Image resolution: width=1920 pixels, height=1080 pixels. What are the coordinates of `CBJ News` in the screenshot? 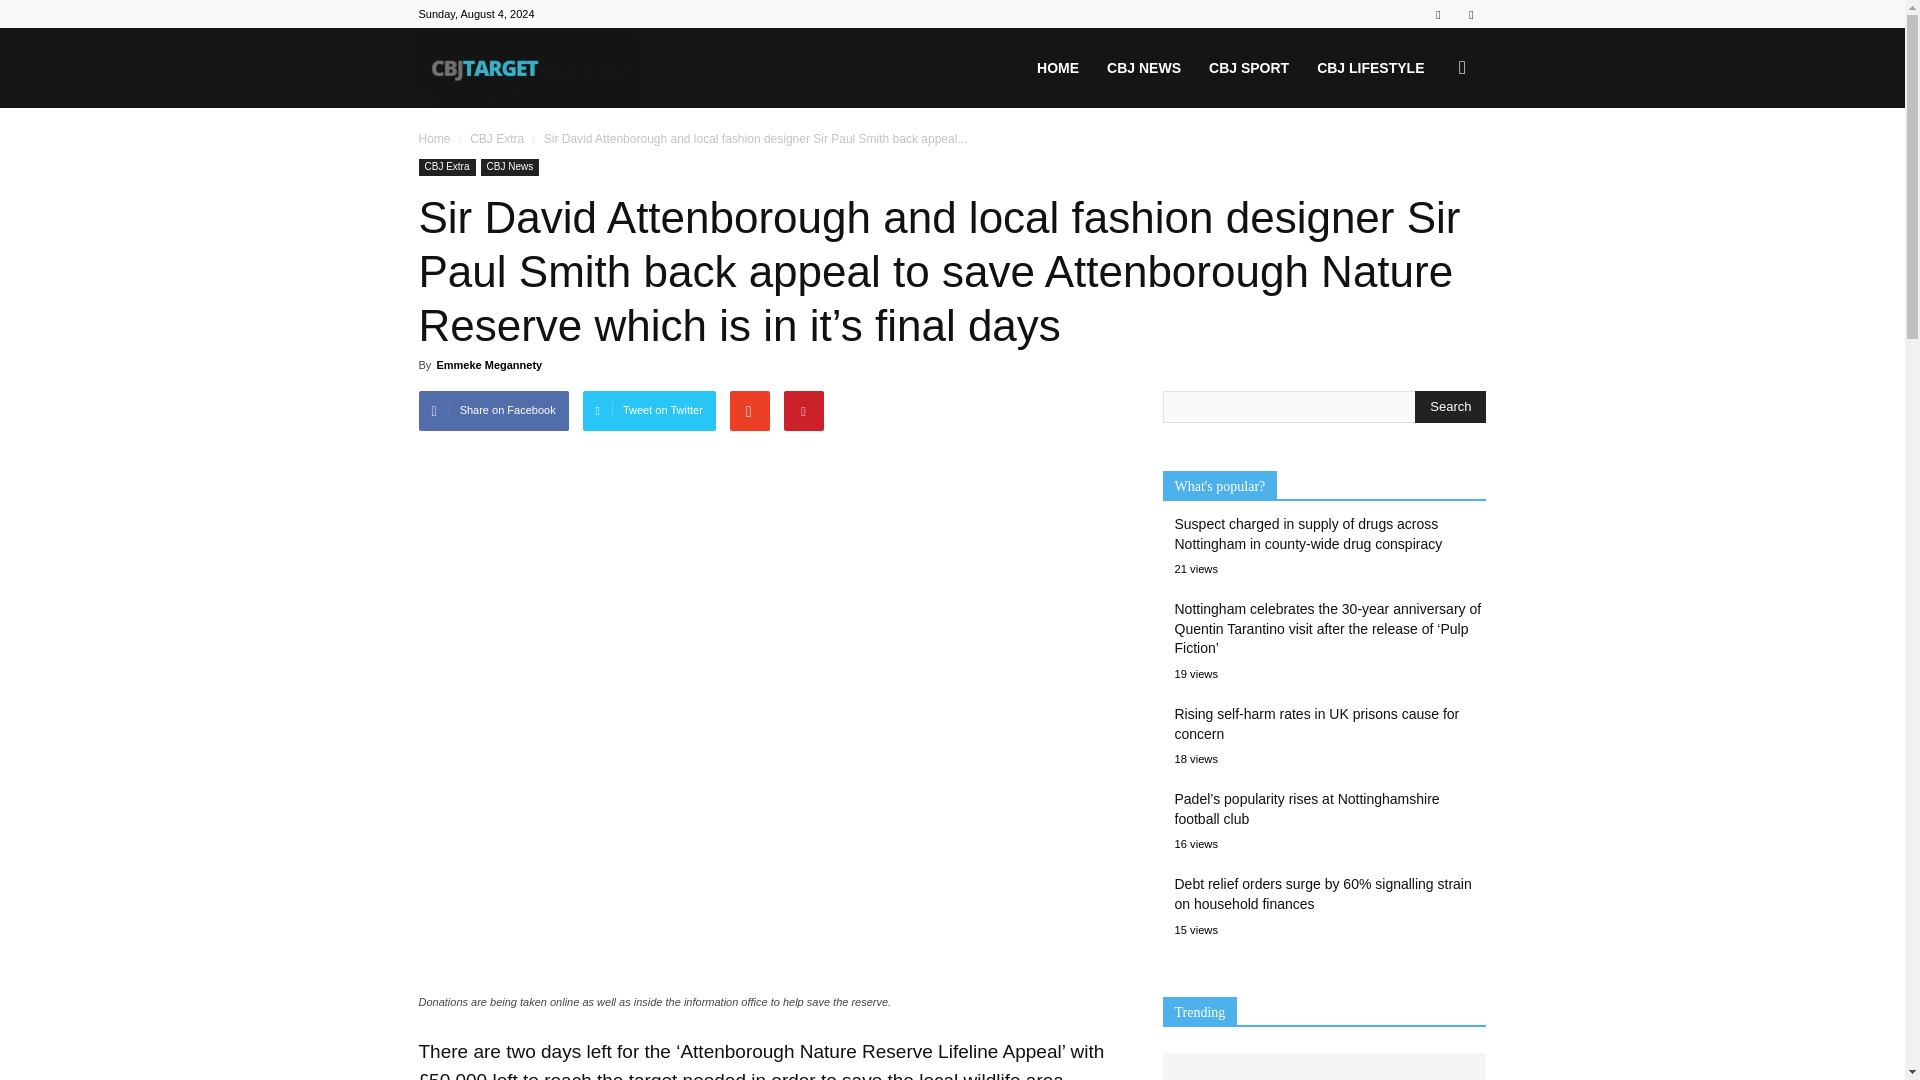 It's located at (510, 167).